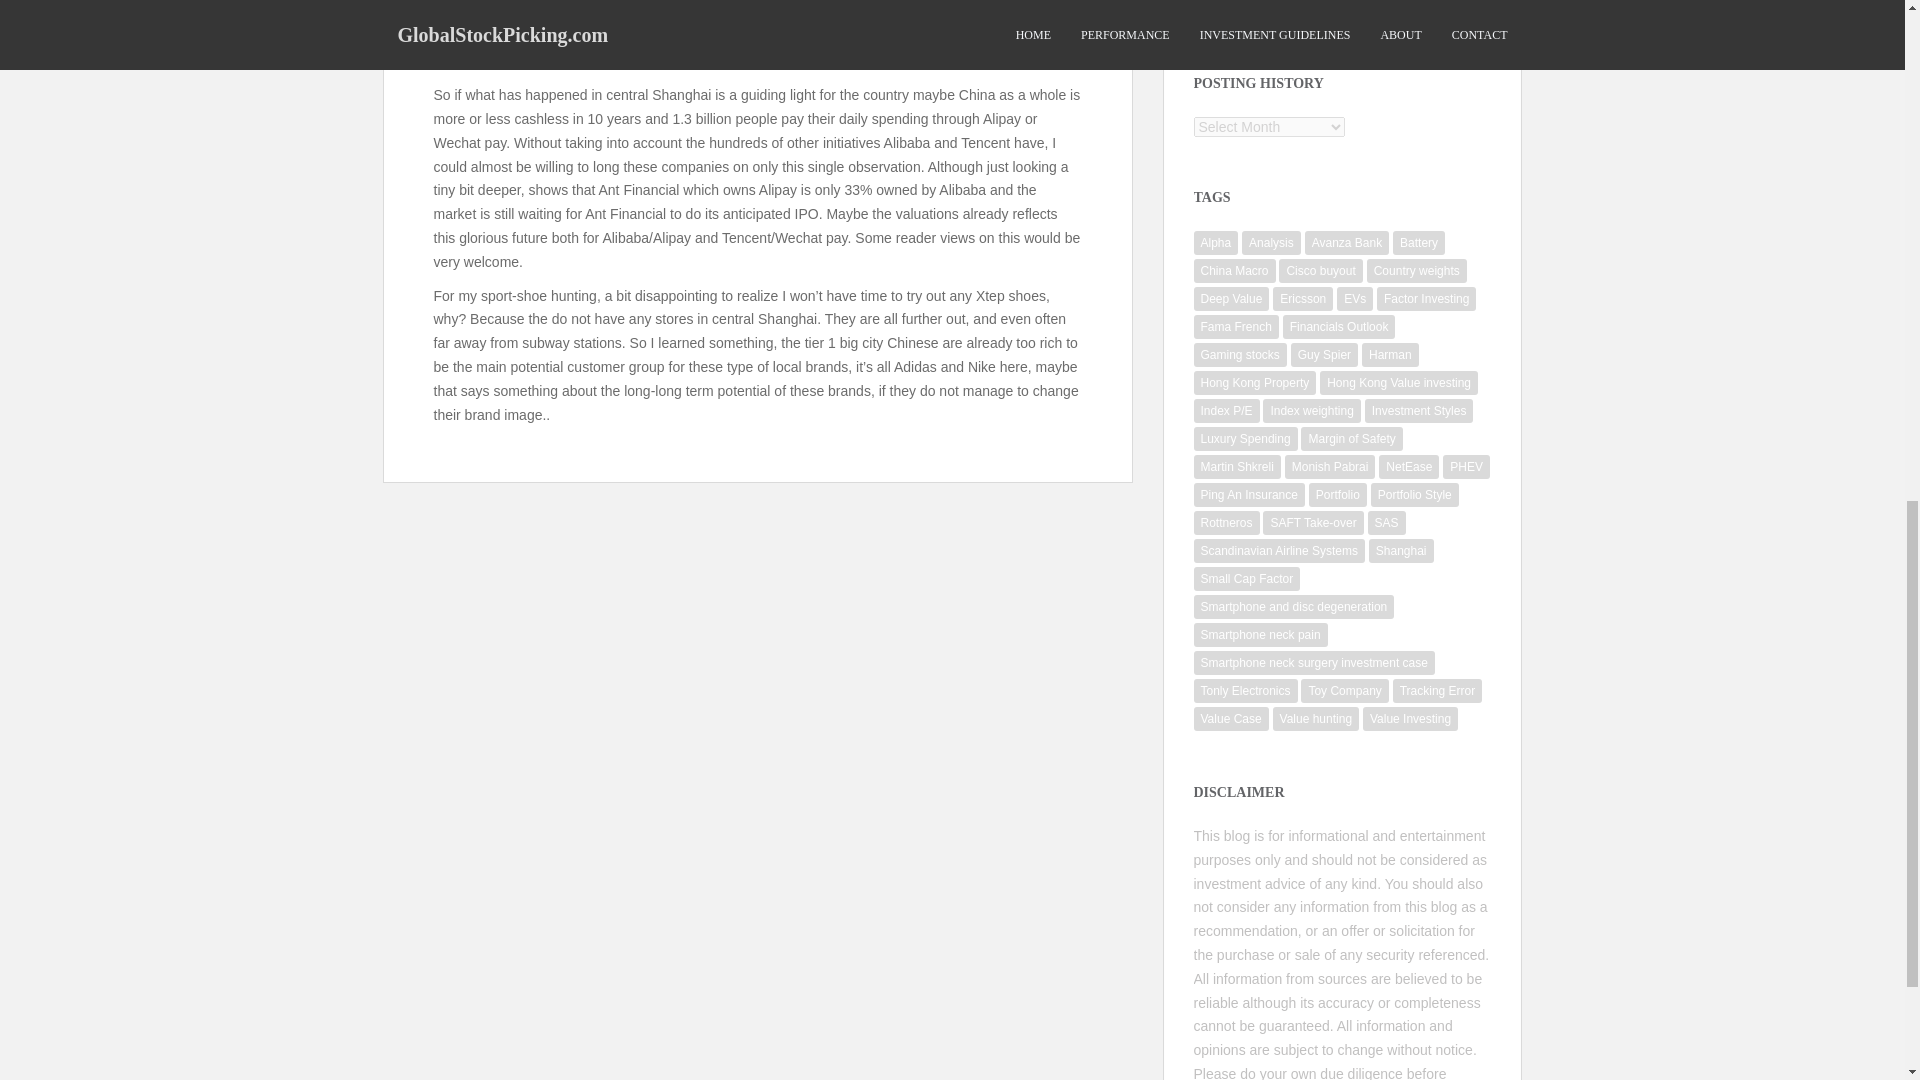  Describe the element at coordinates (1348, 242) in the screenshot. I see `Avanza Bank` at that location.